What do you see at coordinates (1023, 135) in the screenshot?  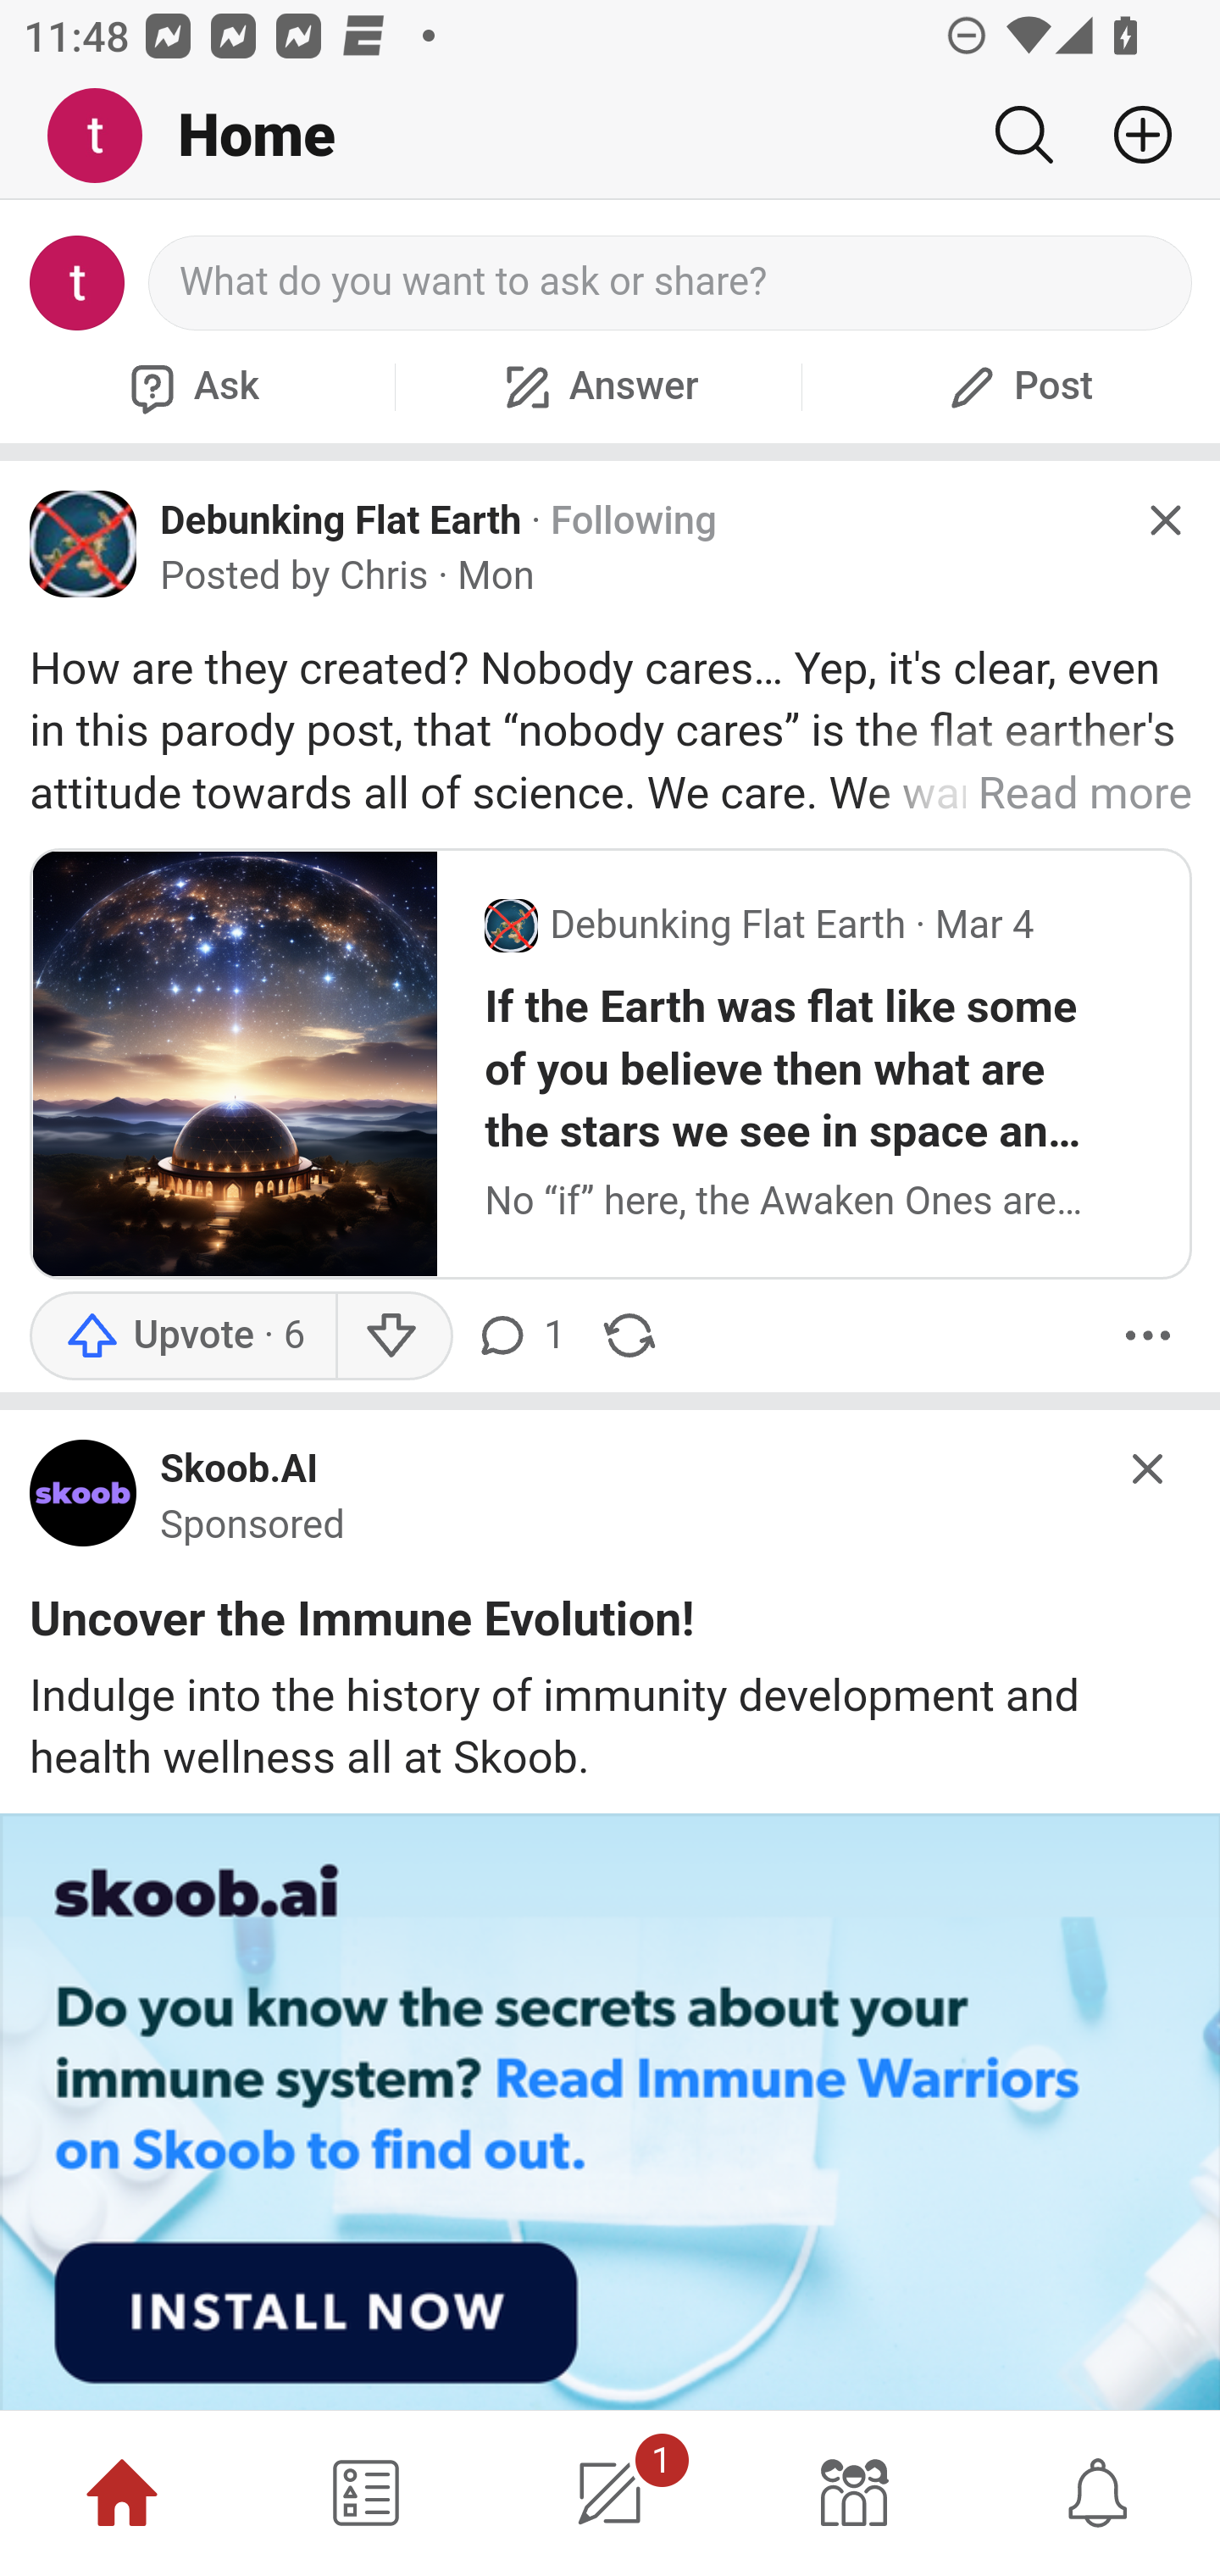 I see `Search` at bounding box center [1023, 135].